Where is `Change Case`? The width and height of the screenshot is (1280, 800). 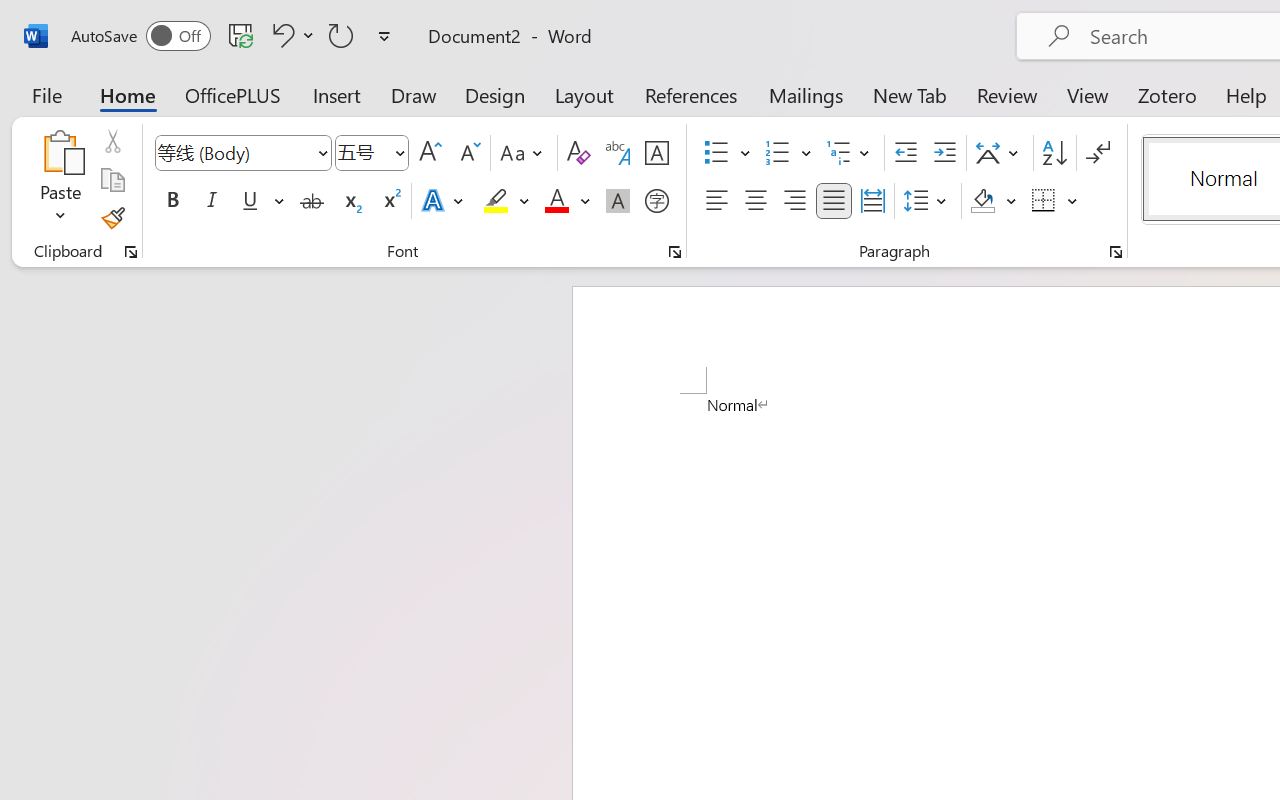
Change Case is located at coordinates (524, 153).